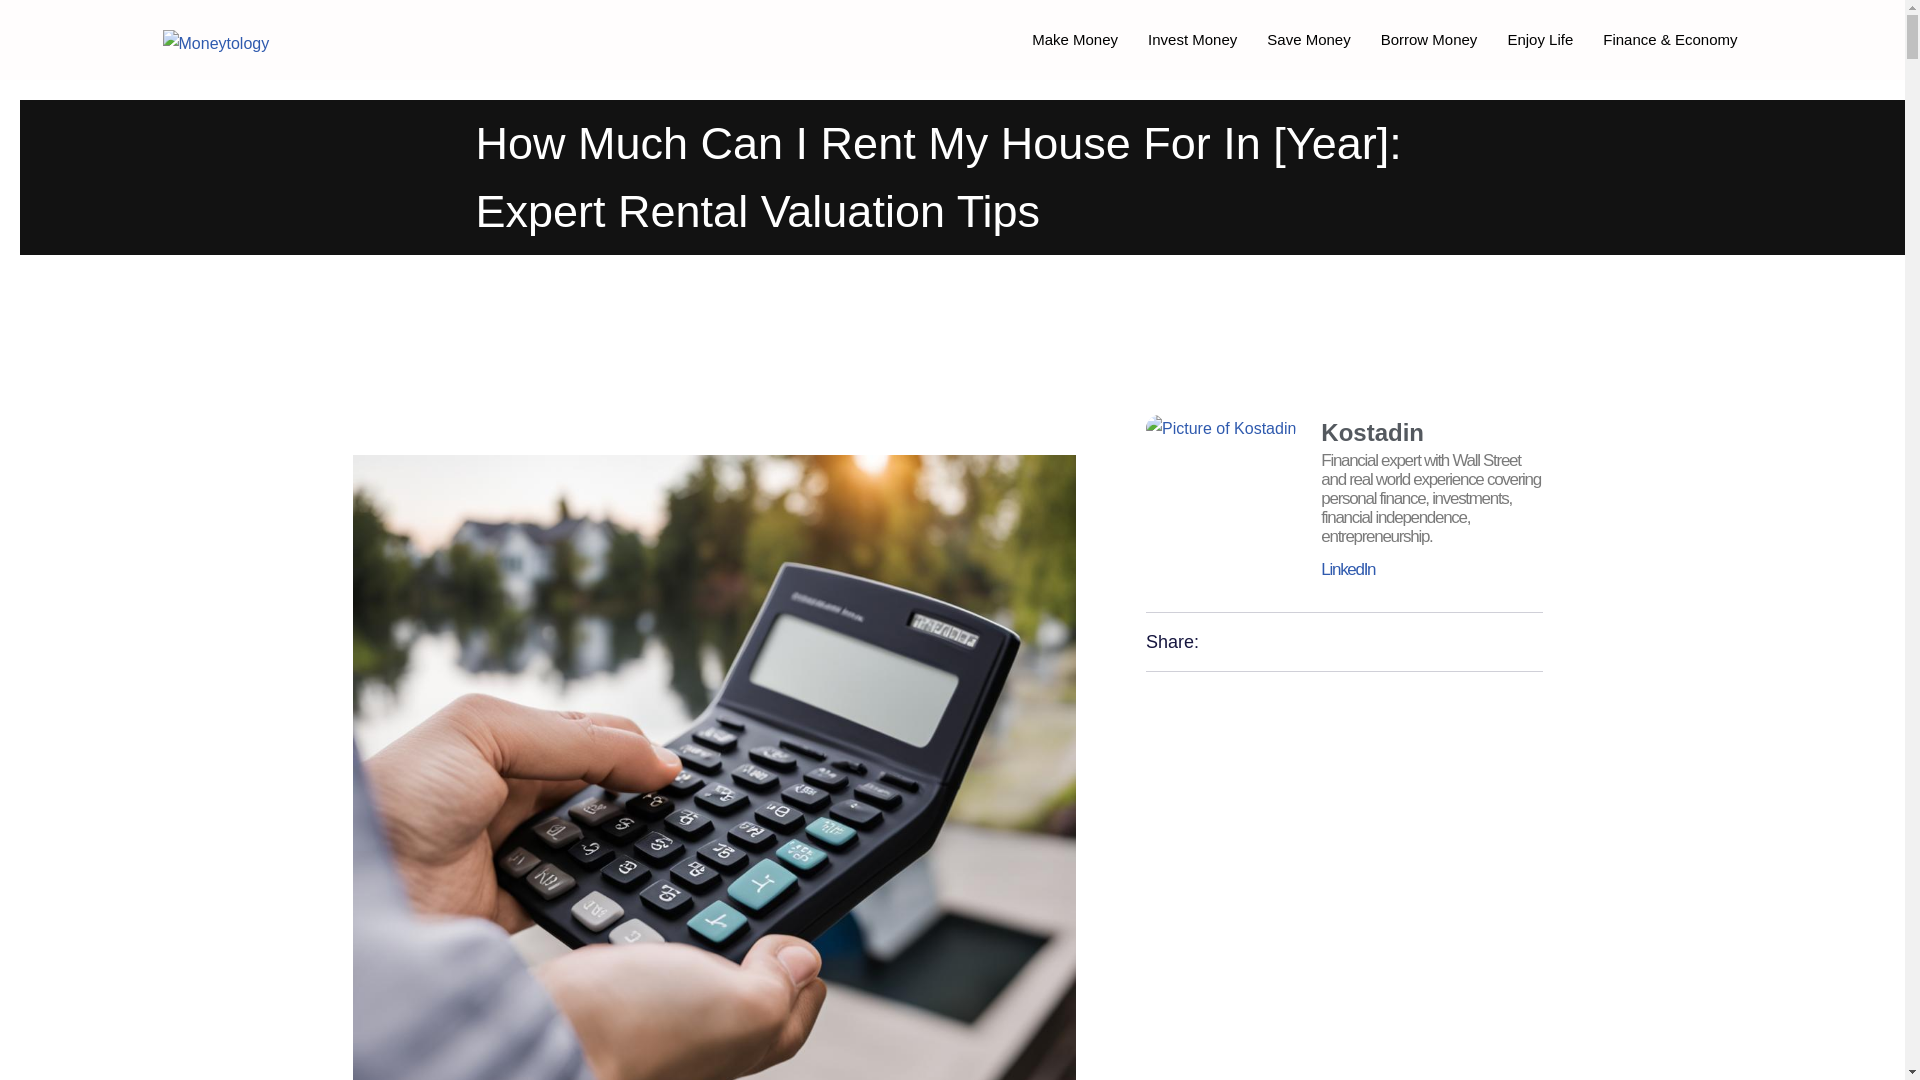 The image size is (1920, 1080). Describe the element at coordinates (1429, 40) in the screenshot. I see `Borrow Money` at that location.